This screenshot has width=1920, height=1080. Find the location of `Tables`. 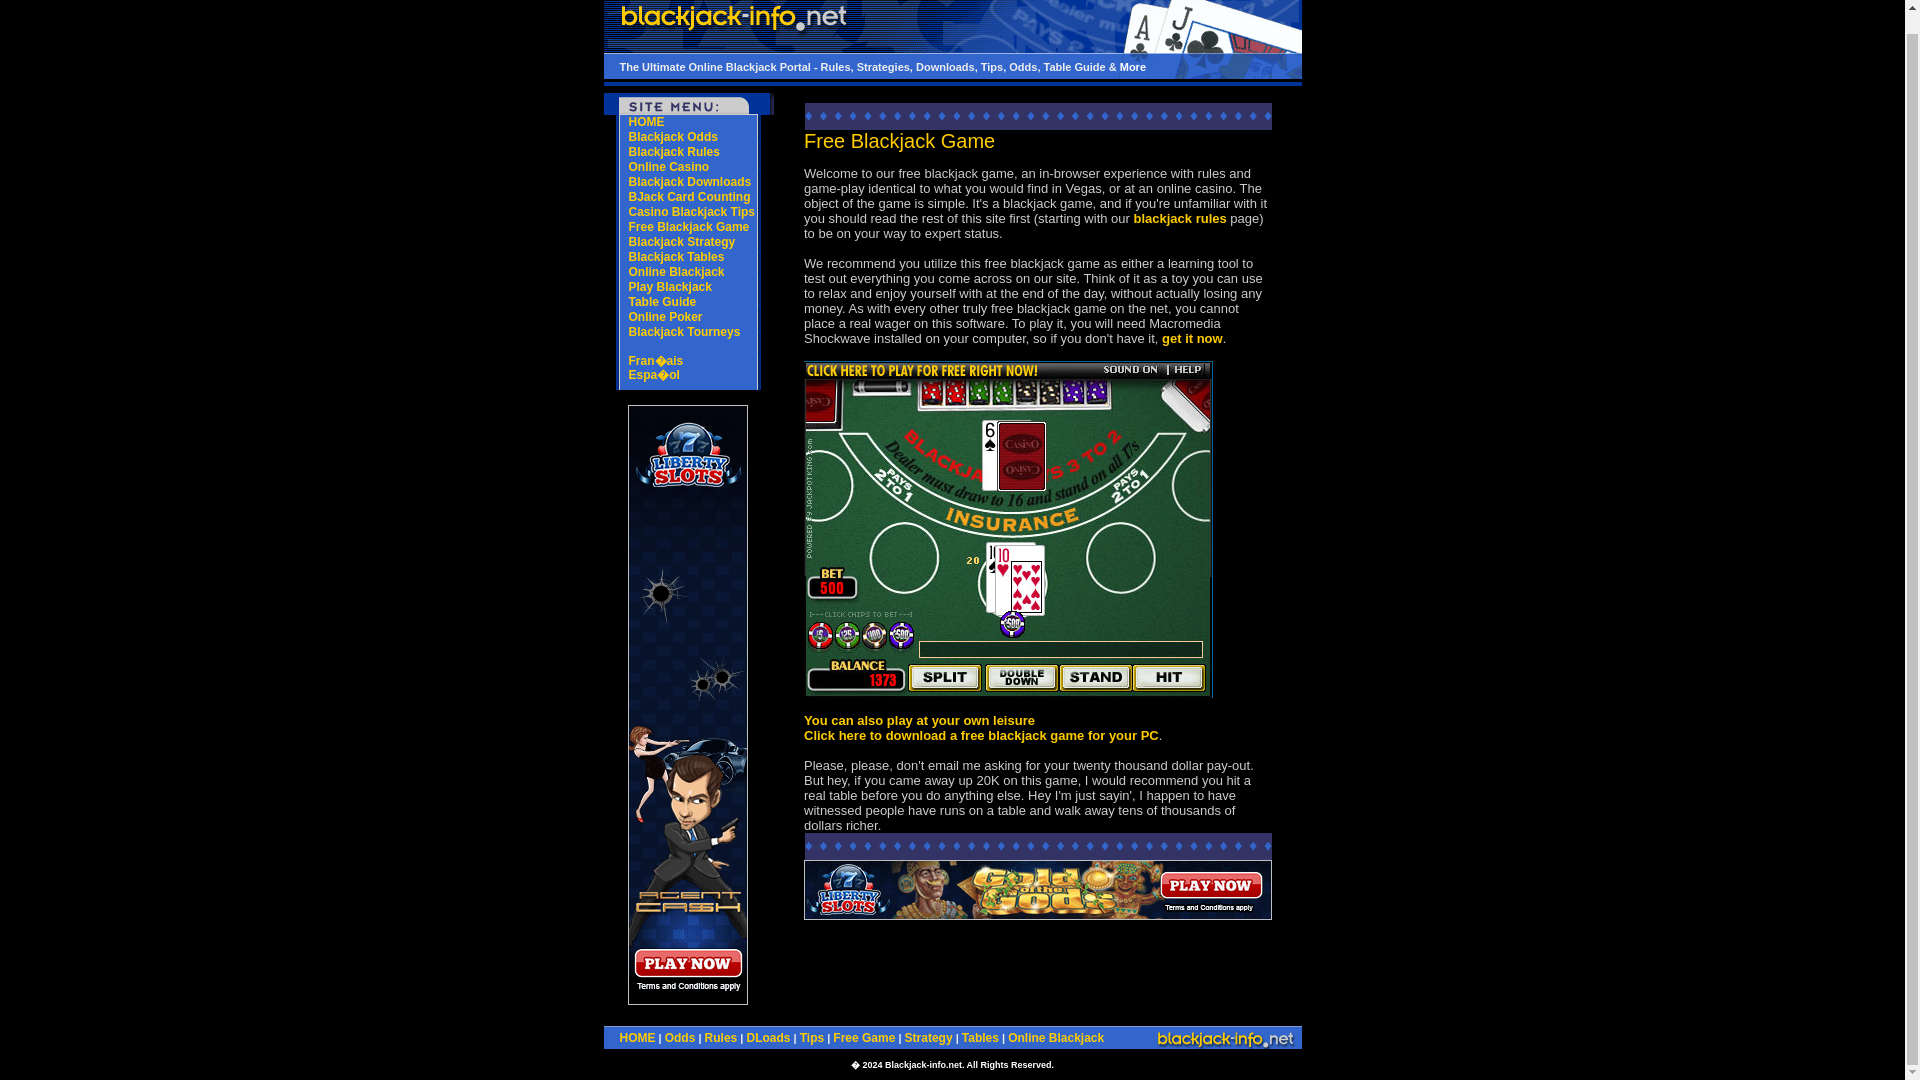

Tables is located at coordinates (980, 1038).